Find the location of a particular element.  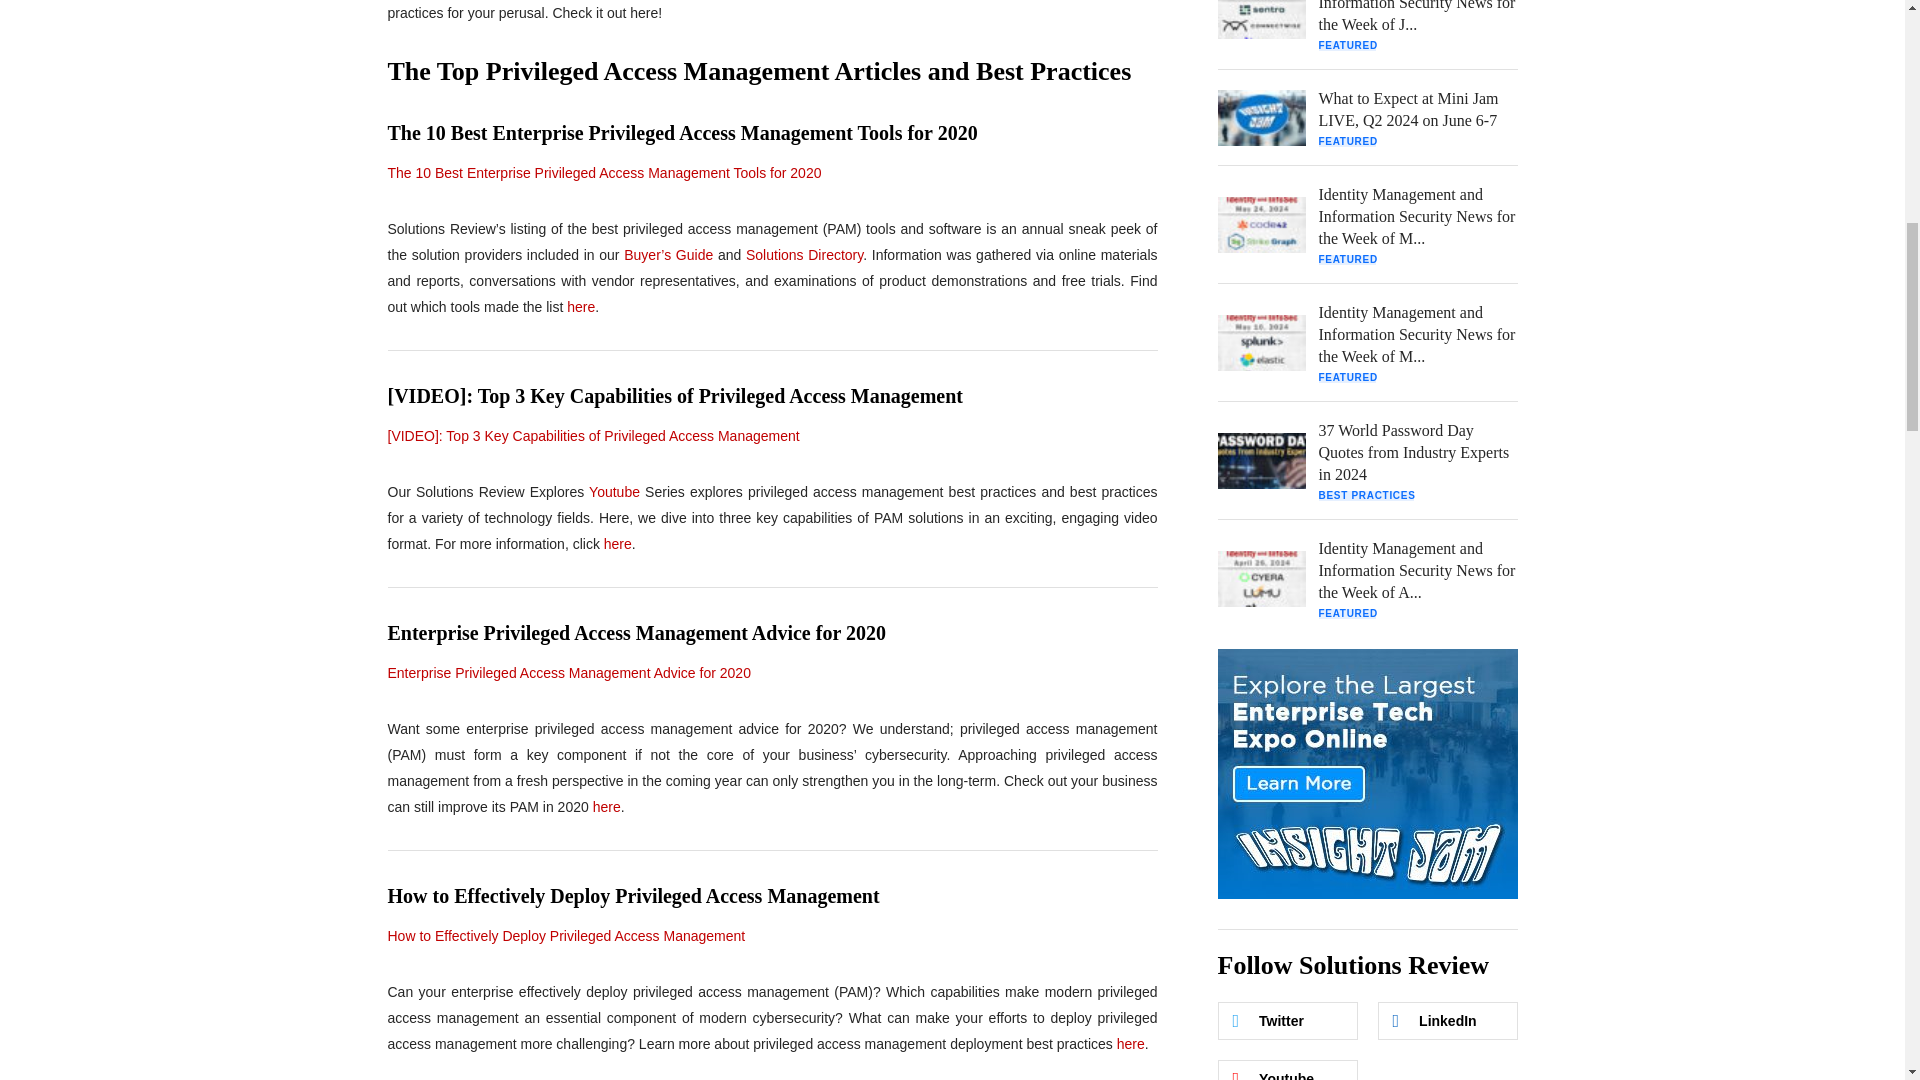

Solutions Directory is located at coordinates (804, 255).